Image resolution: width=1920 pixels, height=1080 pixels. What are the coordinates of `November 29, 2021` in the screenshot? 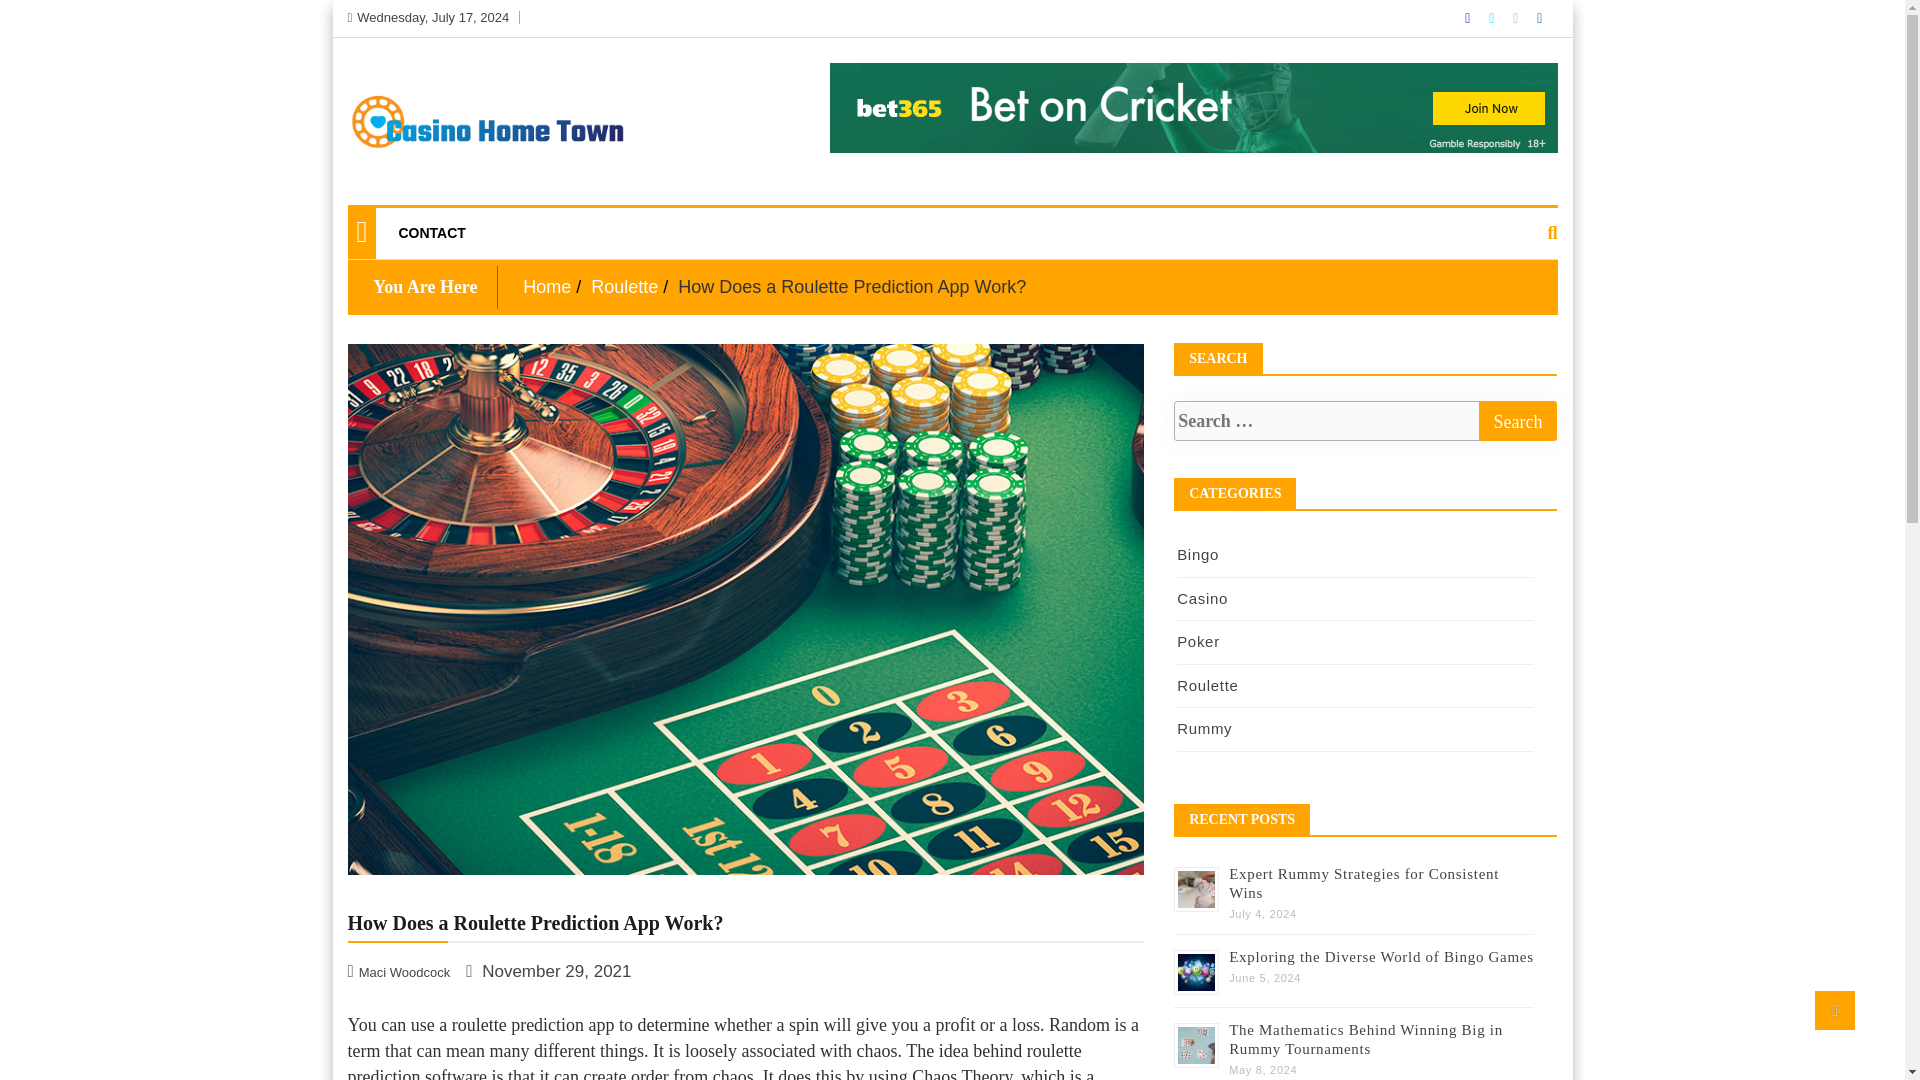 It's located at (548, 971).